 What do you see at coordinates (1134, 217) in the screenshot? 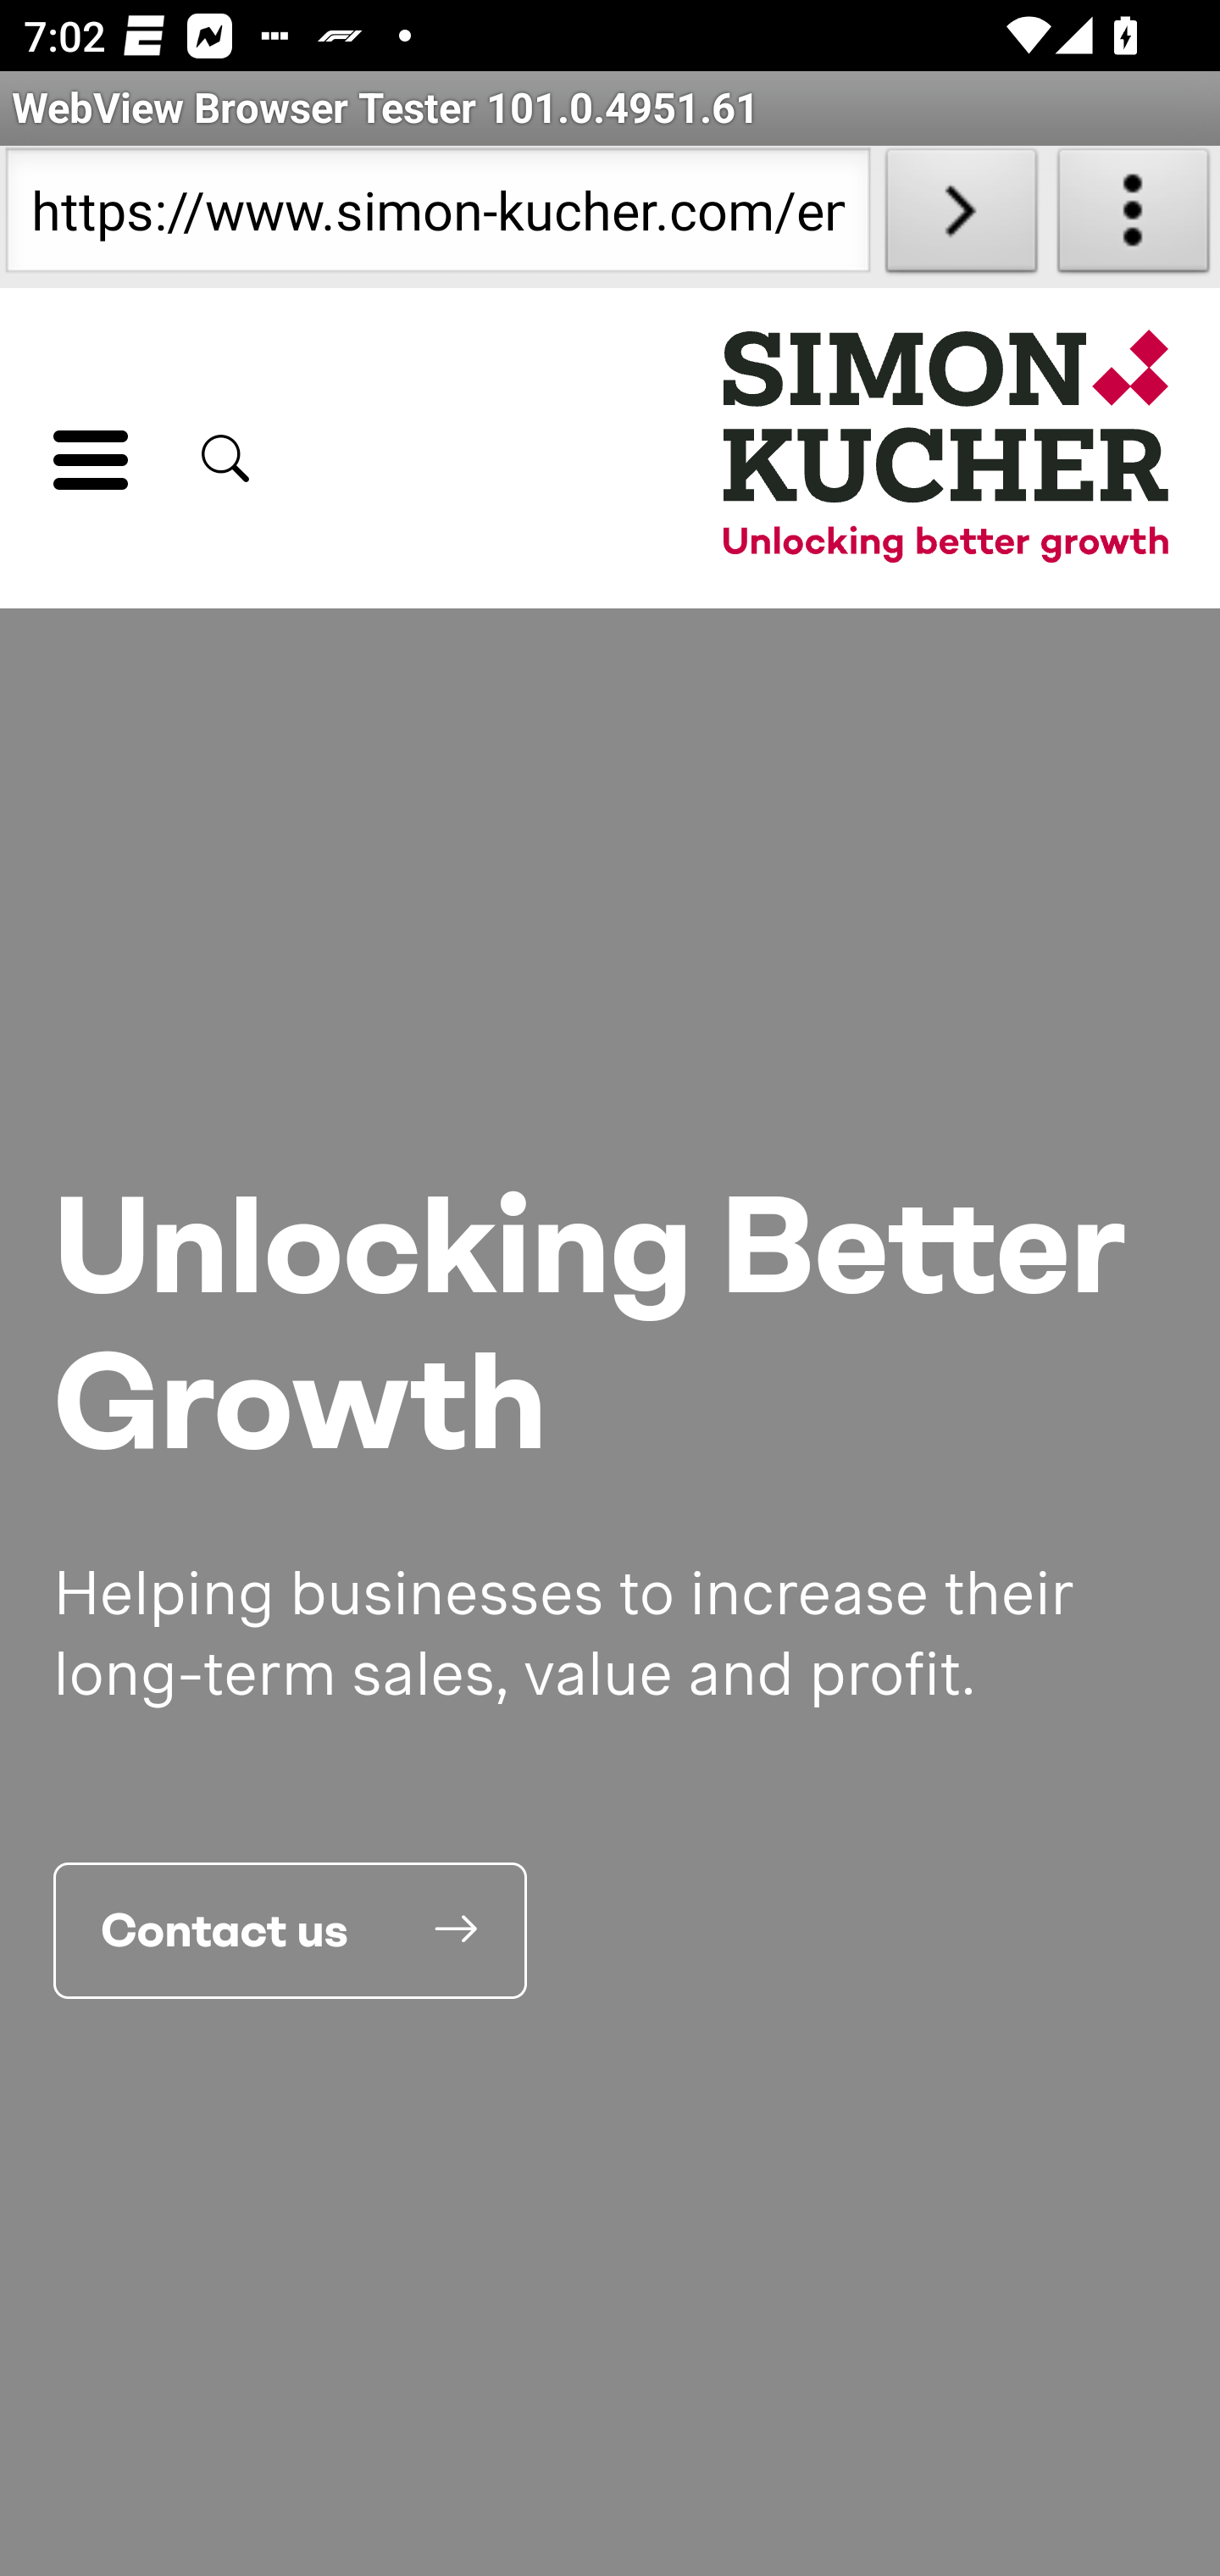
I see `About WebView` at bounding box center [1134, 217].